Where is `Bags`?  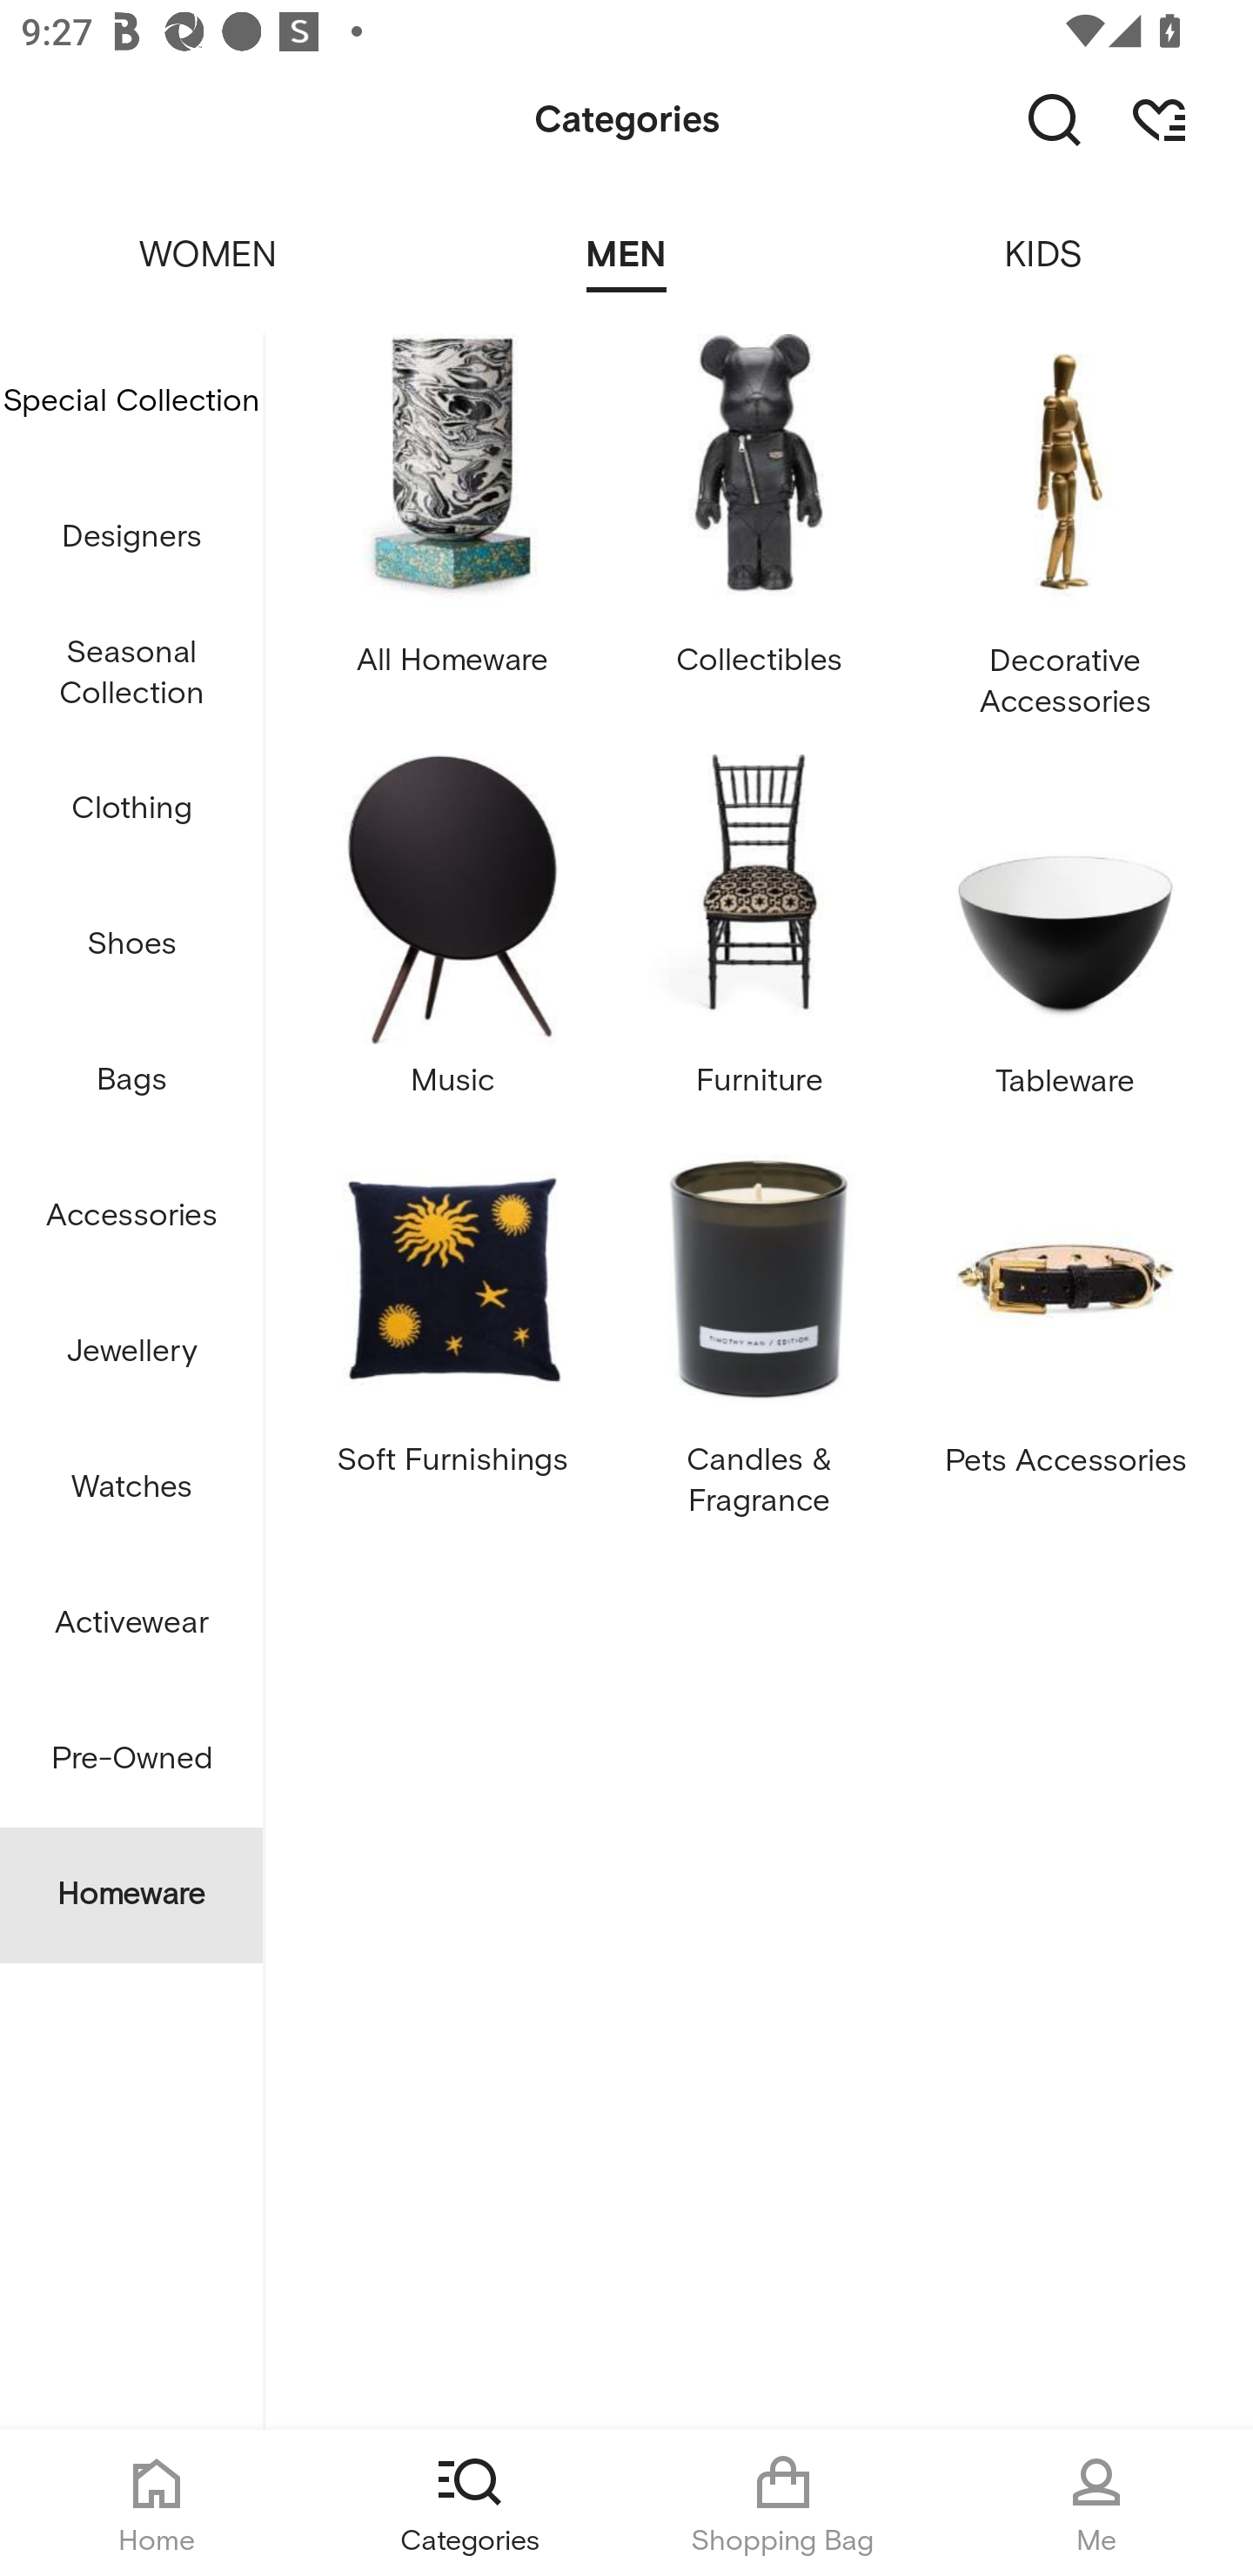
Bags is located at coordinates (131, 1081).